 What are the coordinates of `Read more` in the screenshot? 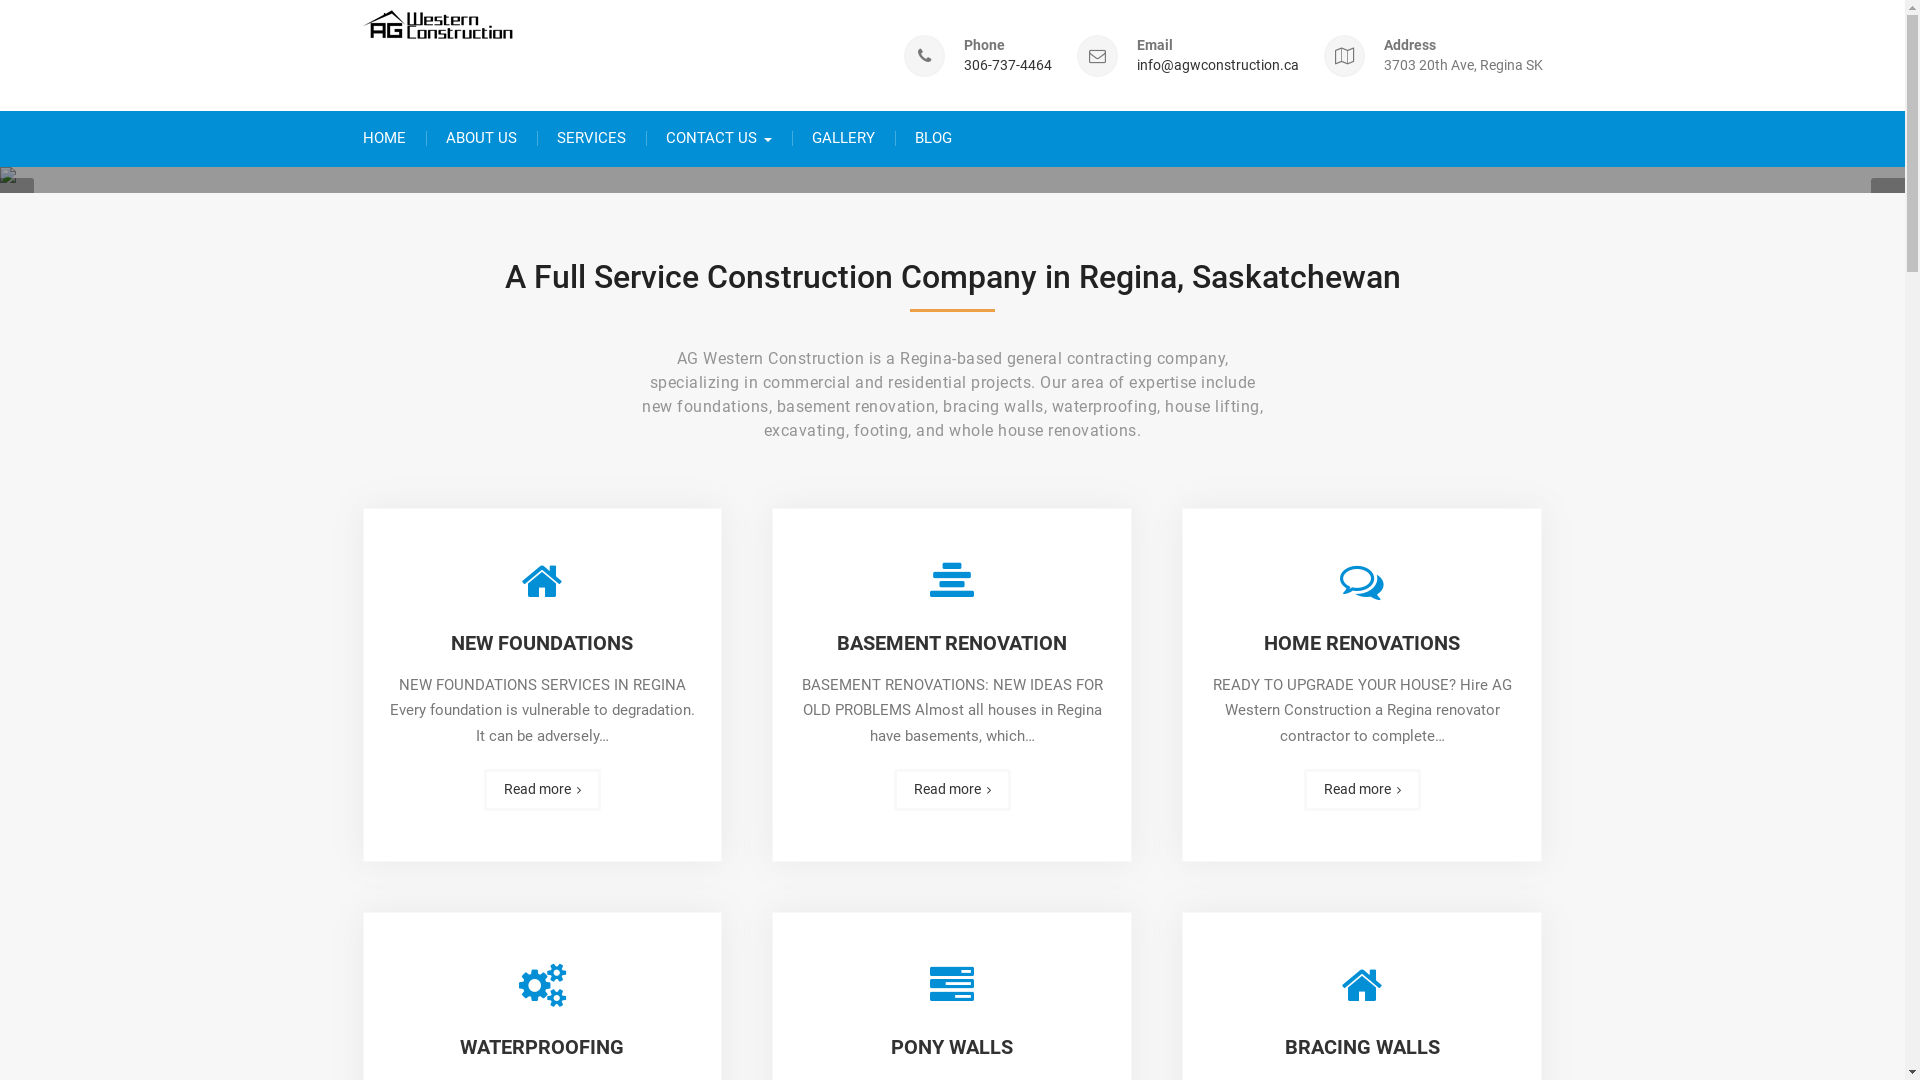 It's located at (952, 790).